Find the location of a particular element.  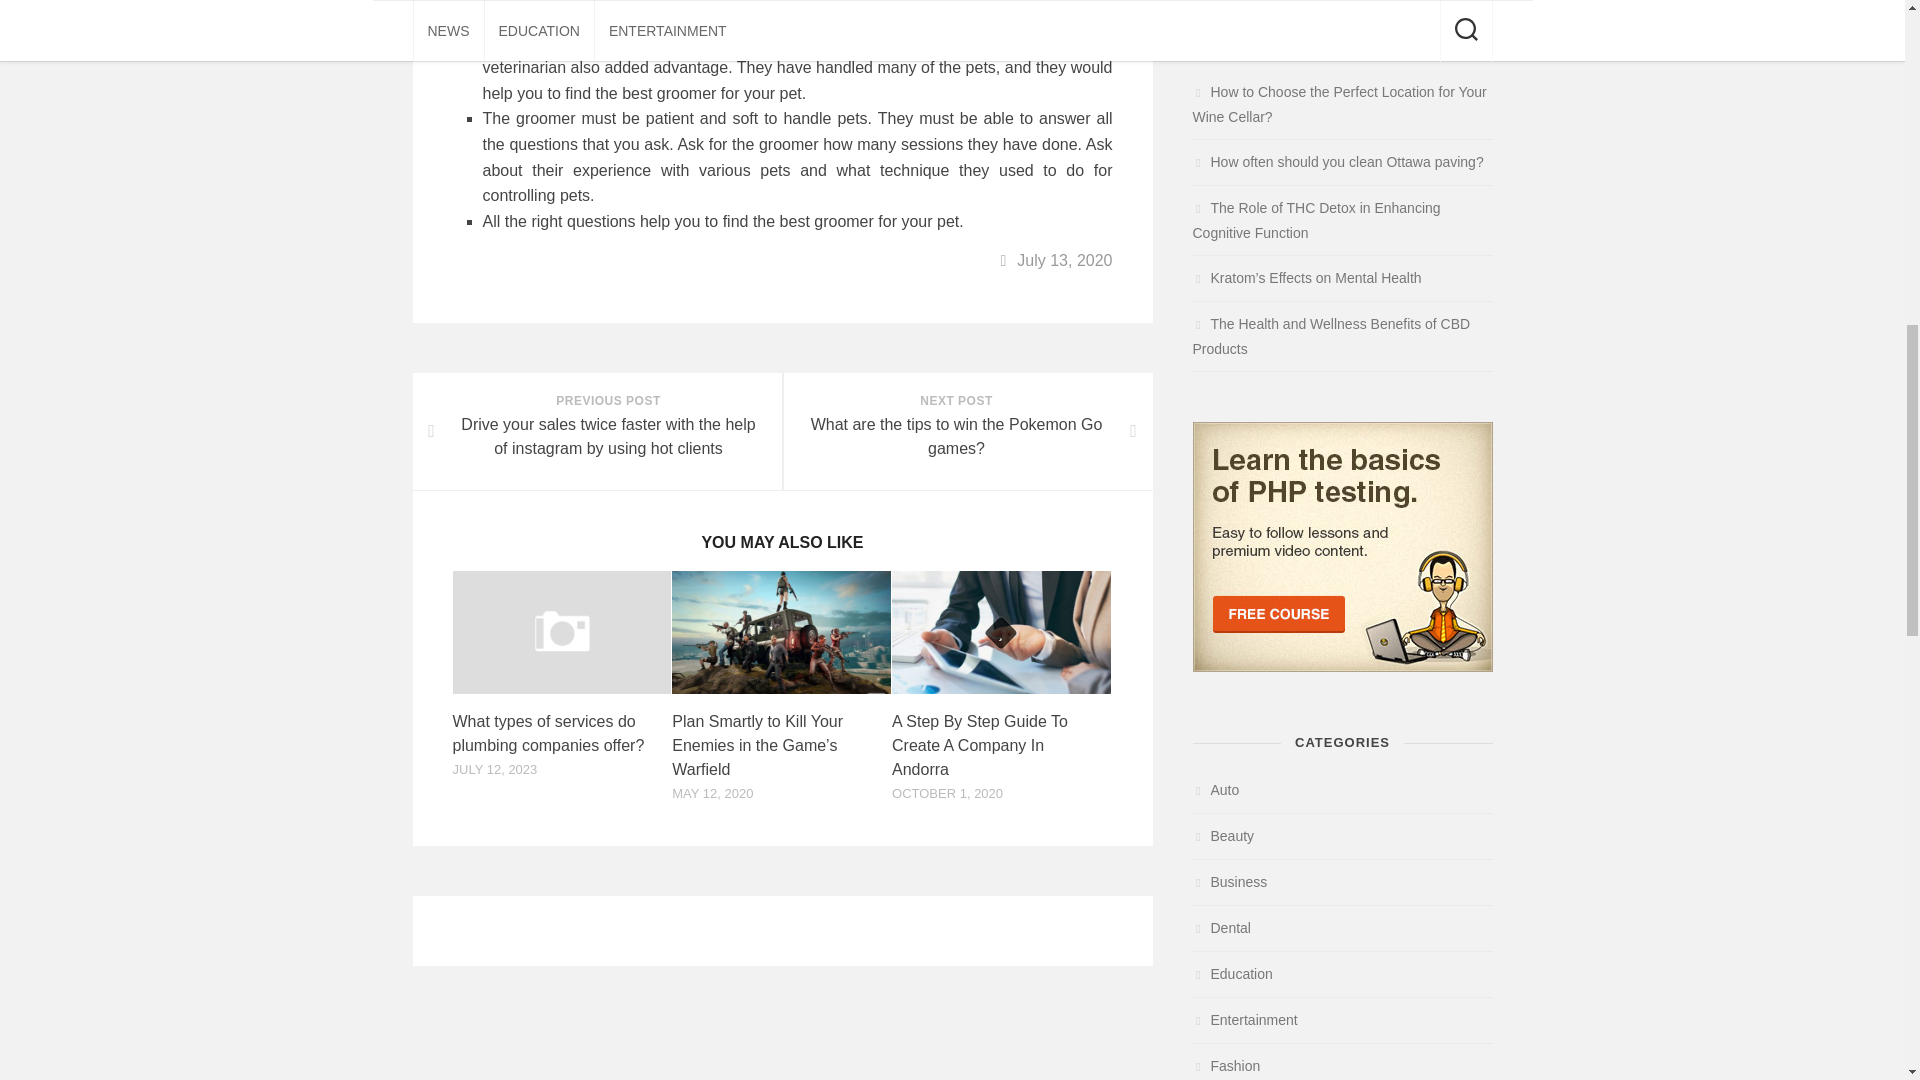

What types of services do plumbing companies offer? is located at coordinates (547, 732).